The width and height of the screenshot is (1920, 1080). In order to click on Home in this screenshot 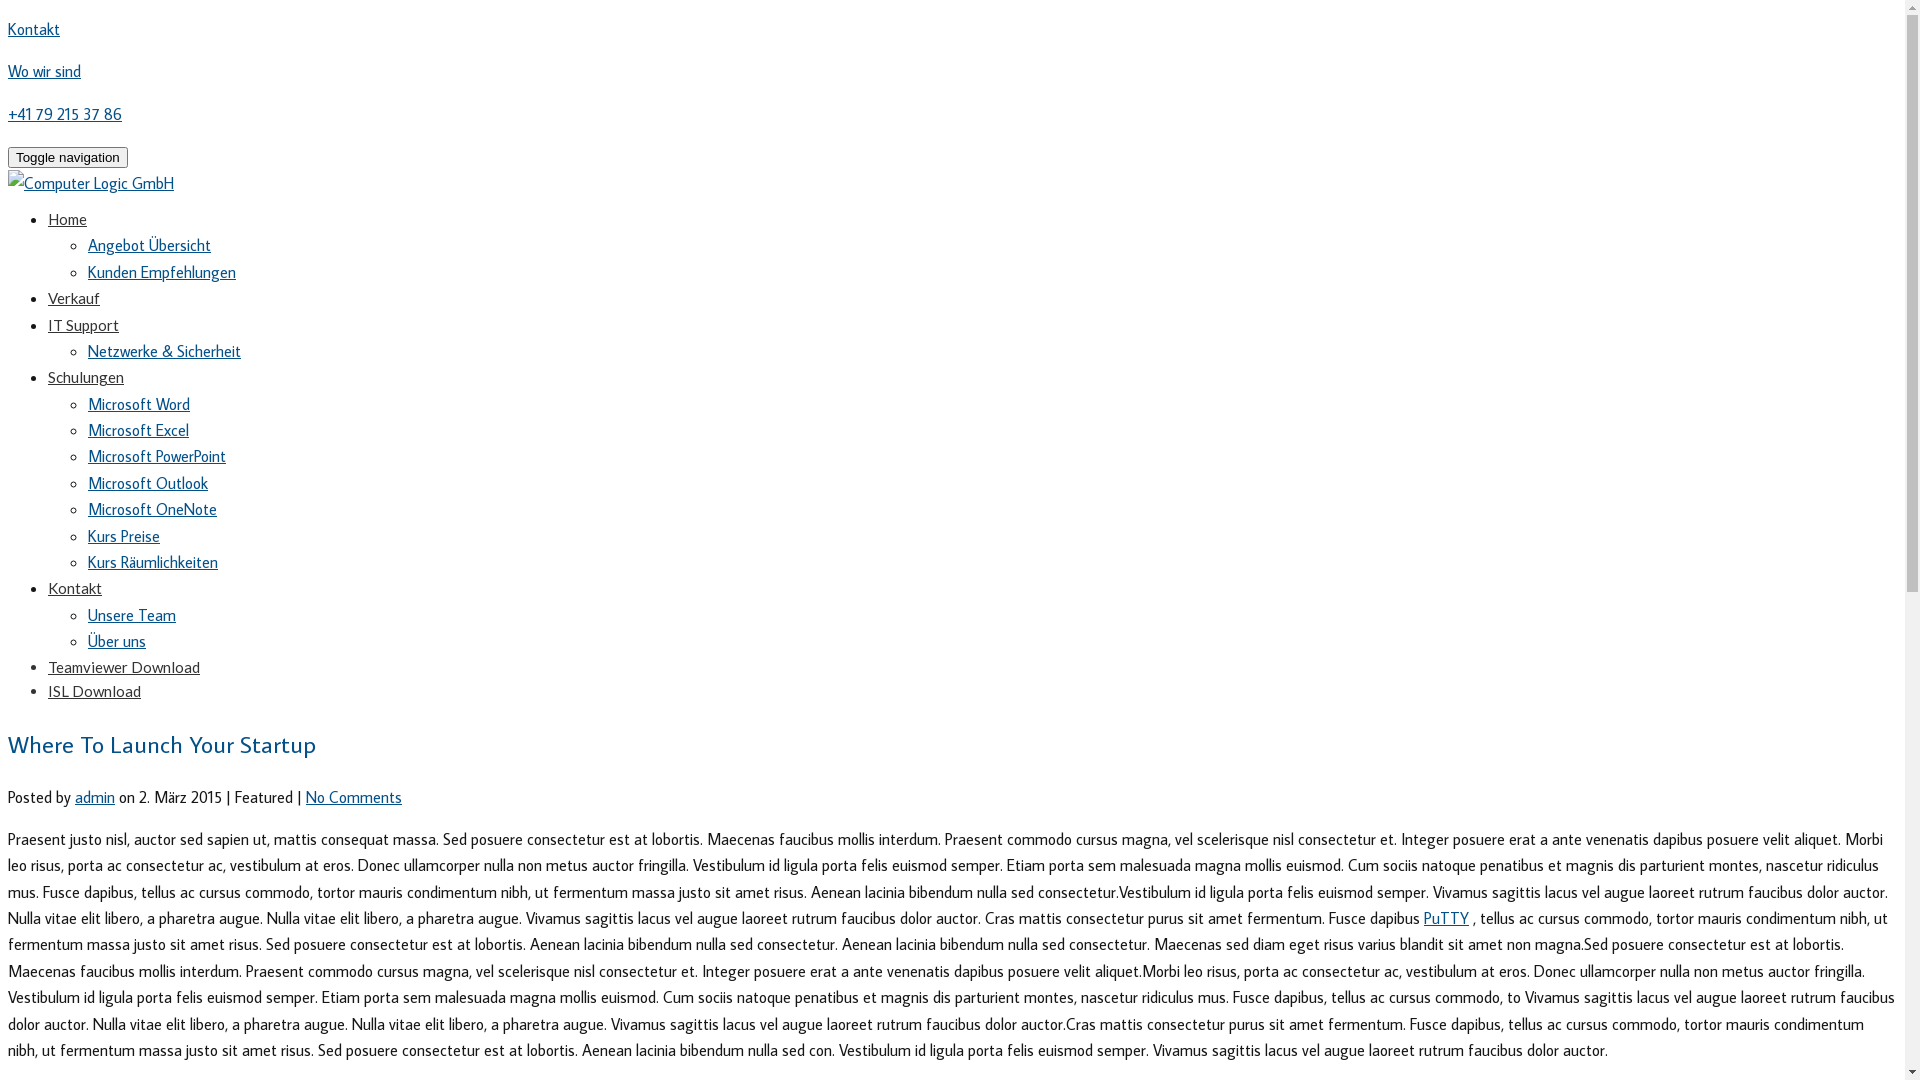, I will do `click(68, 219)`.